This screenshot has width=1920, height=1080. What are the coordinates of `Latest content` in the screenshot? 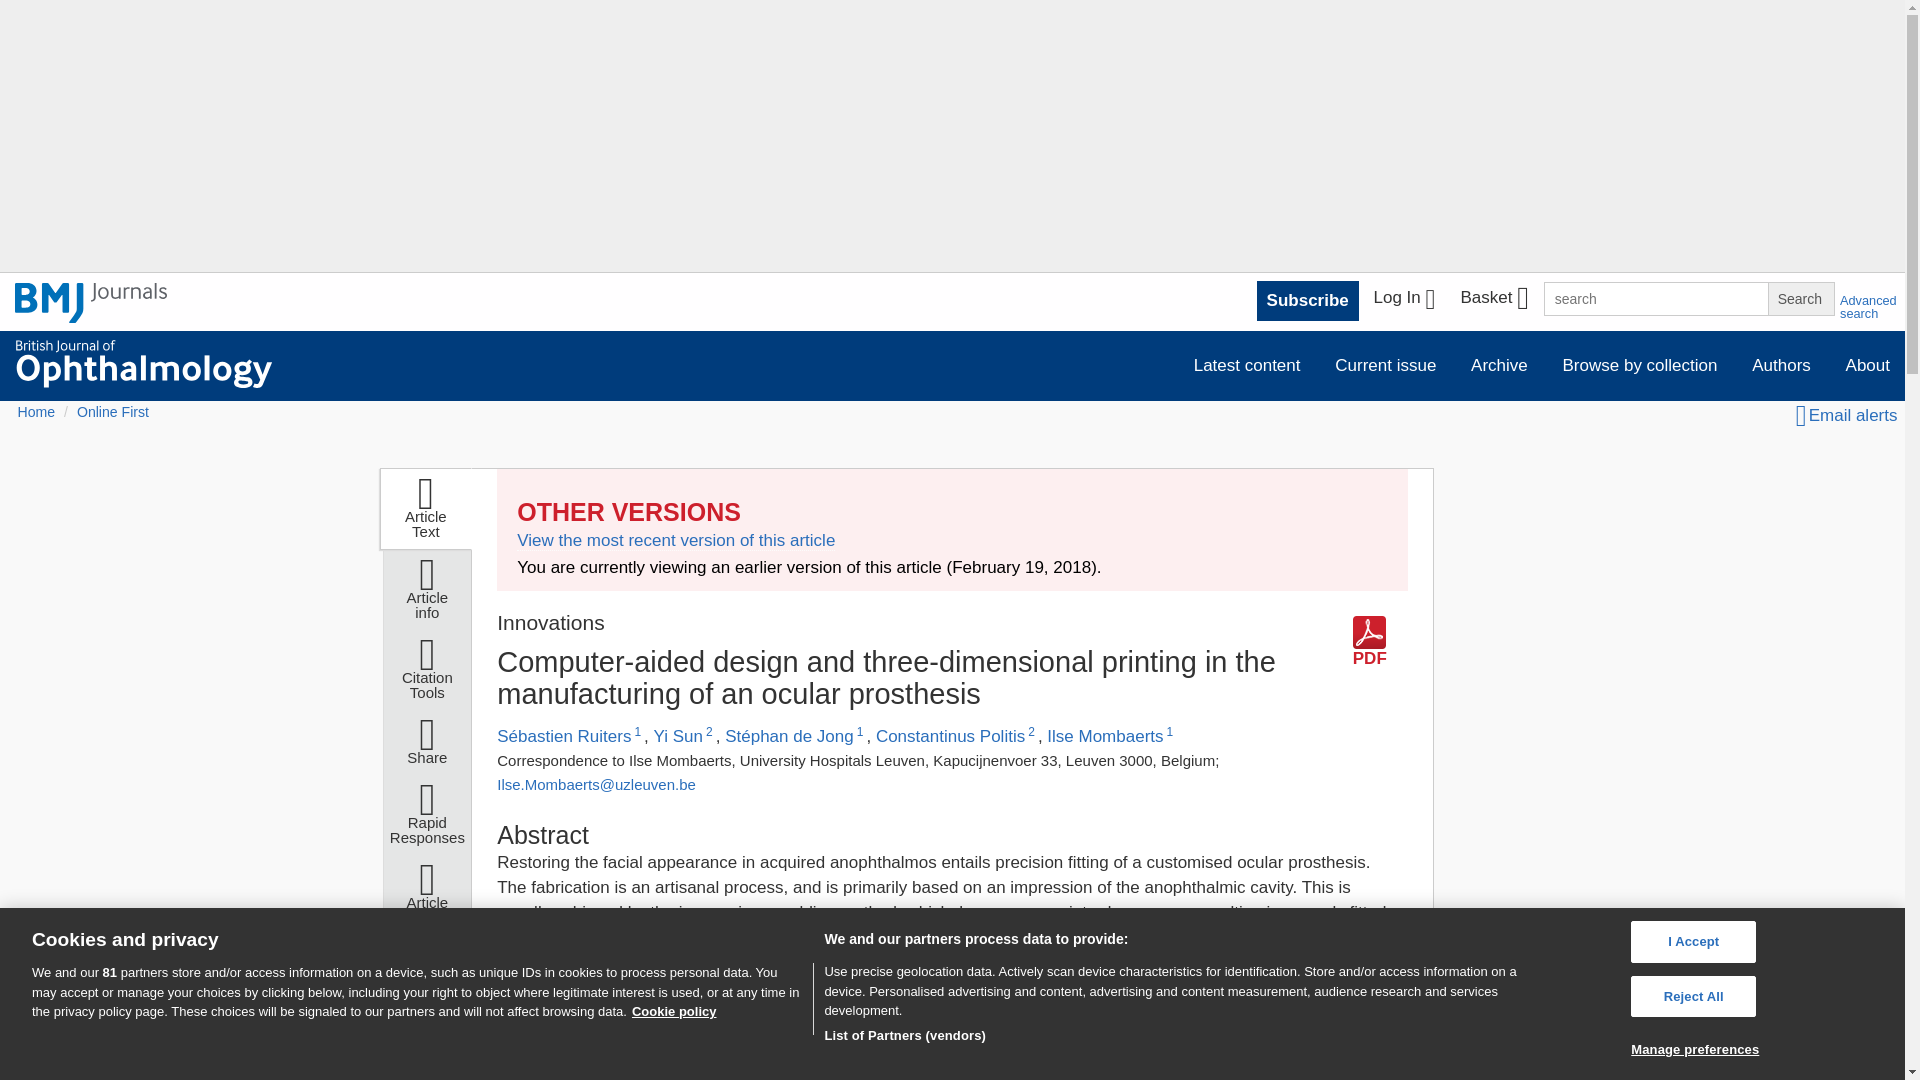 It's located at (1246, 364).